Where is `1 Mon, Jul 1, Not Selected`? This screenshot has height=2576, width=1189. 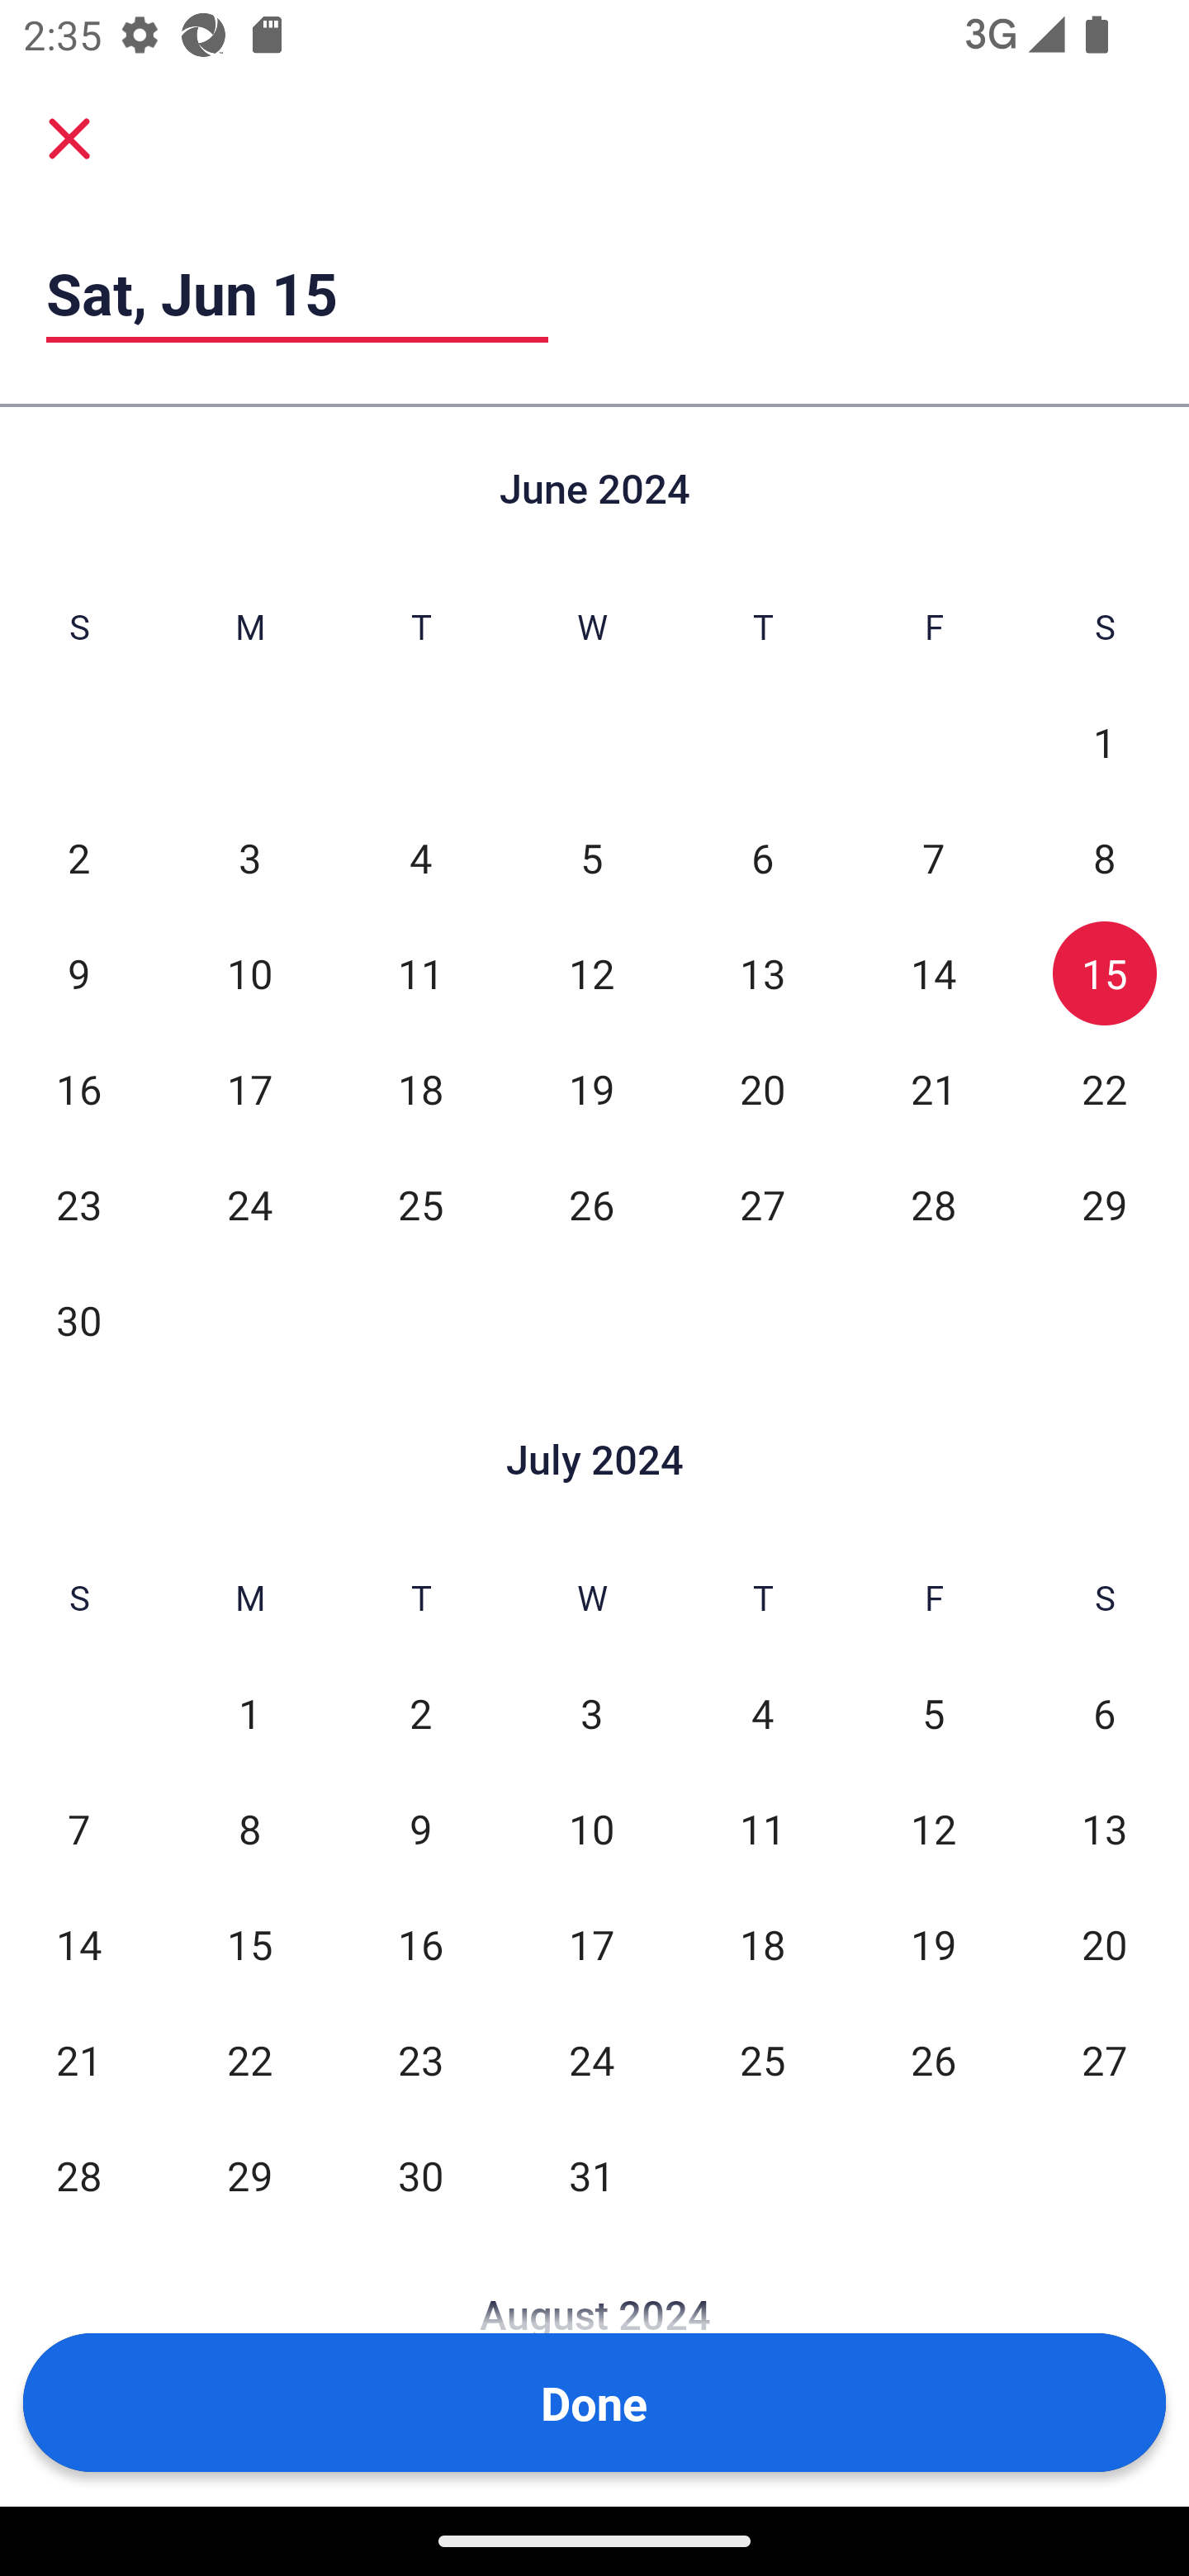 1 Mon, Jul 1, Not Selected is located at coordinates (249, 1714).